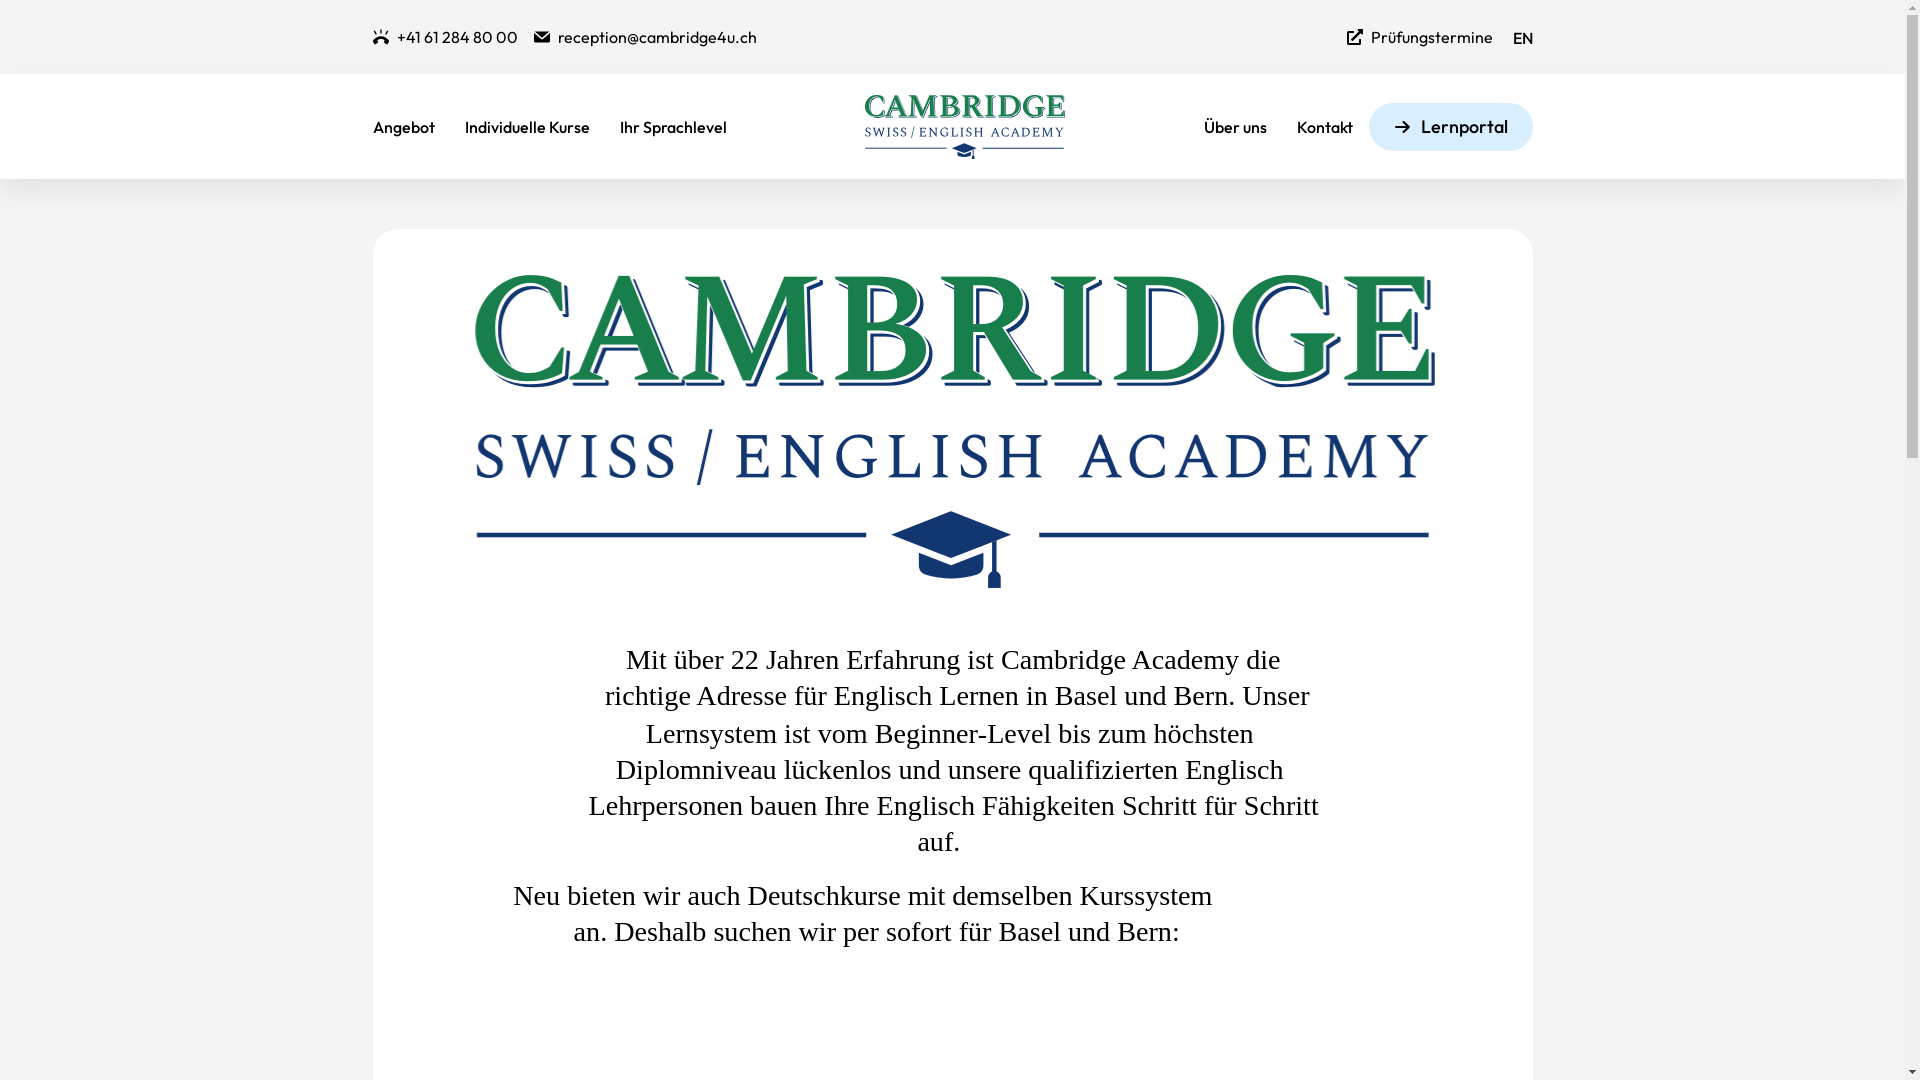 This screenshot has width=1920, height=1080. Describe the element at coordinates (1325, 127) in the screenshot. I see `Kontakt` at that location.